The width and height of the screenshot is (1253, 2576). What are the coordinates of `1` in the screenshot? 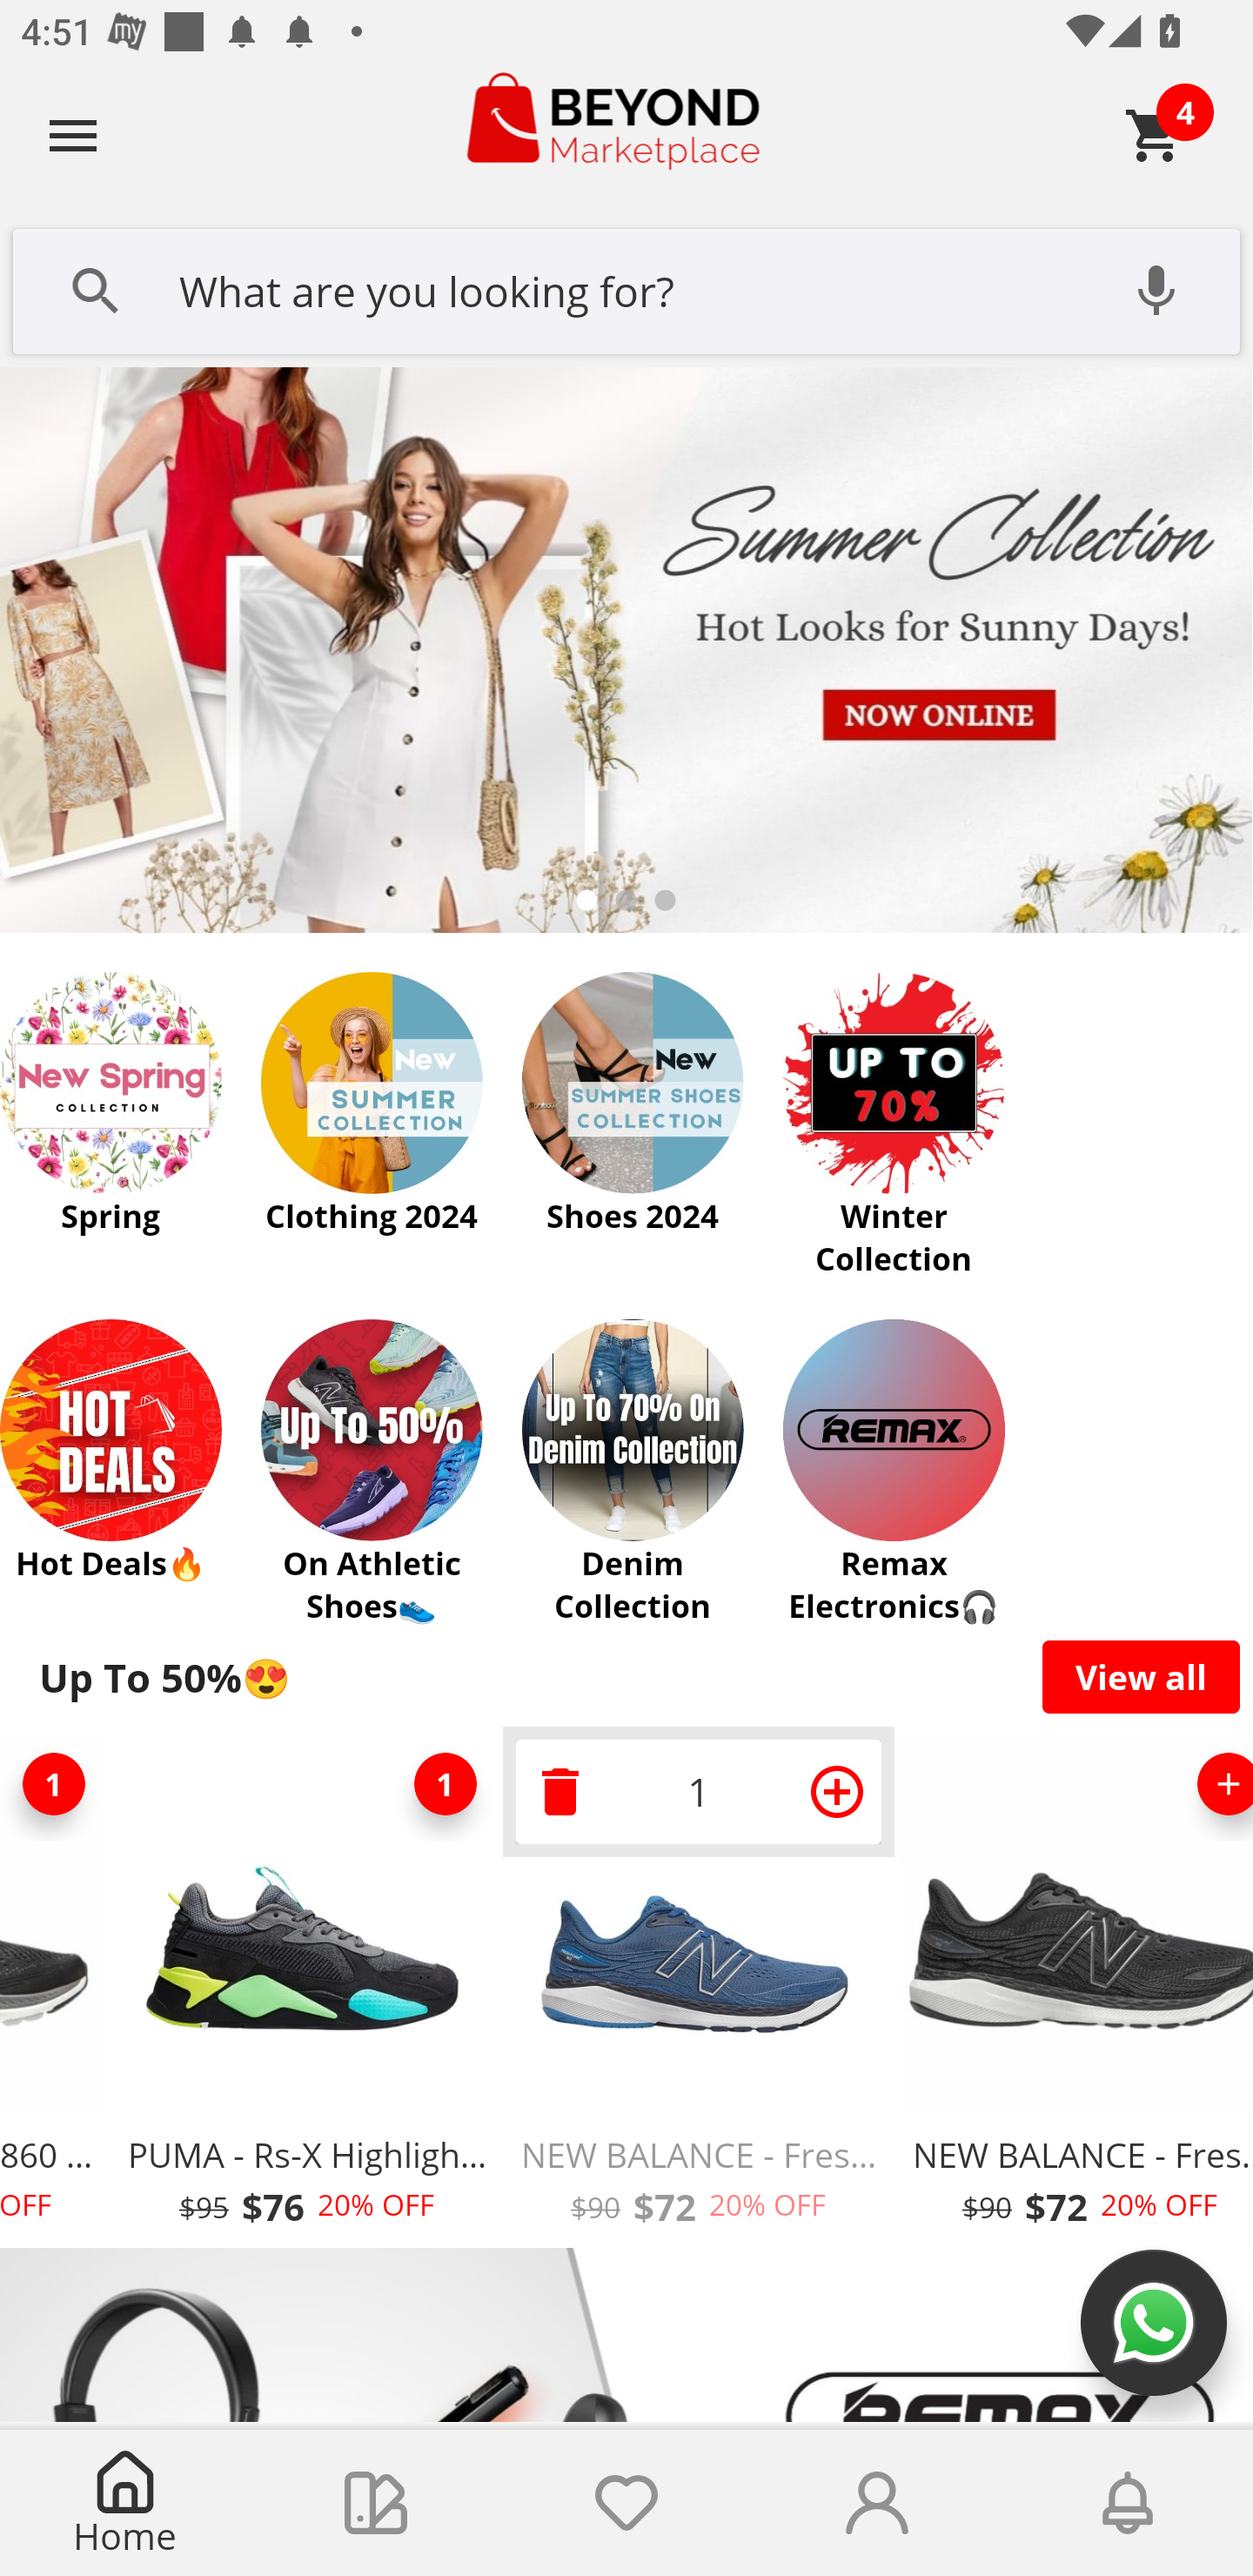 It's located at (446, 1784).